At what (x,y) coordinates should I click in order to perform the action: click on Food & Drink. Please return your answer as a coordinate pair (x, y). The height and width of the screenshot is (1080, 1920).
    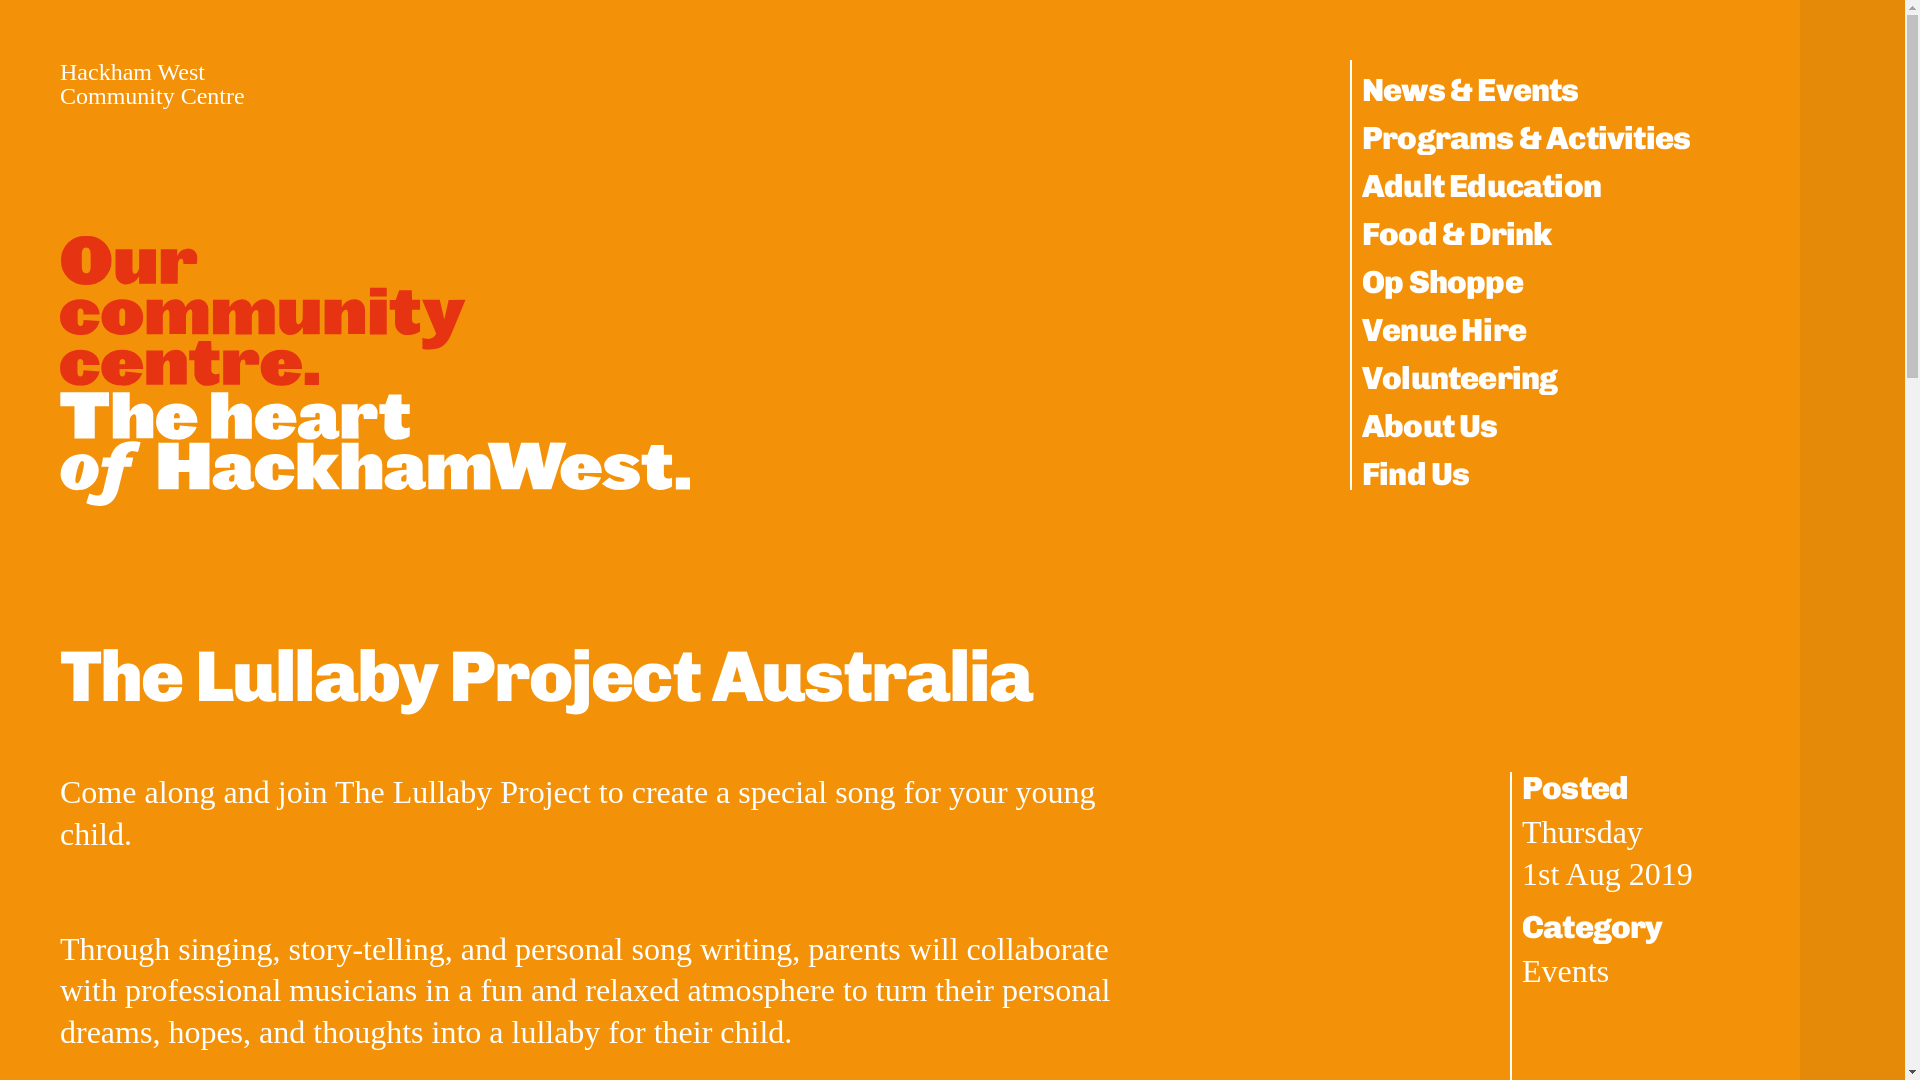
    Looking at the image, I should click on (1456, 234).